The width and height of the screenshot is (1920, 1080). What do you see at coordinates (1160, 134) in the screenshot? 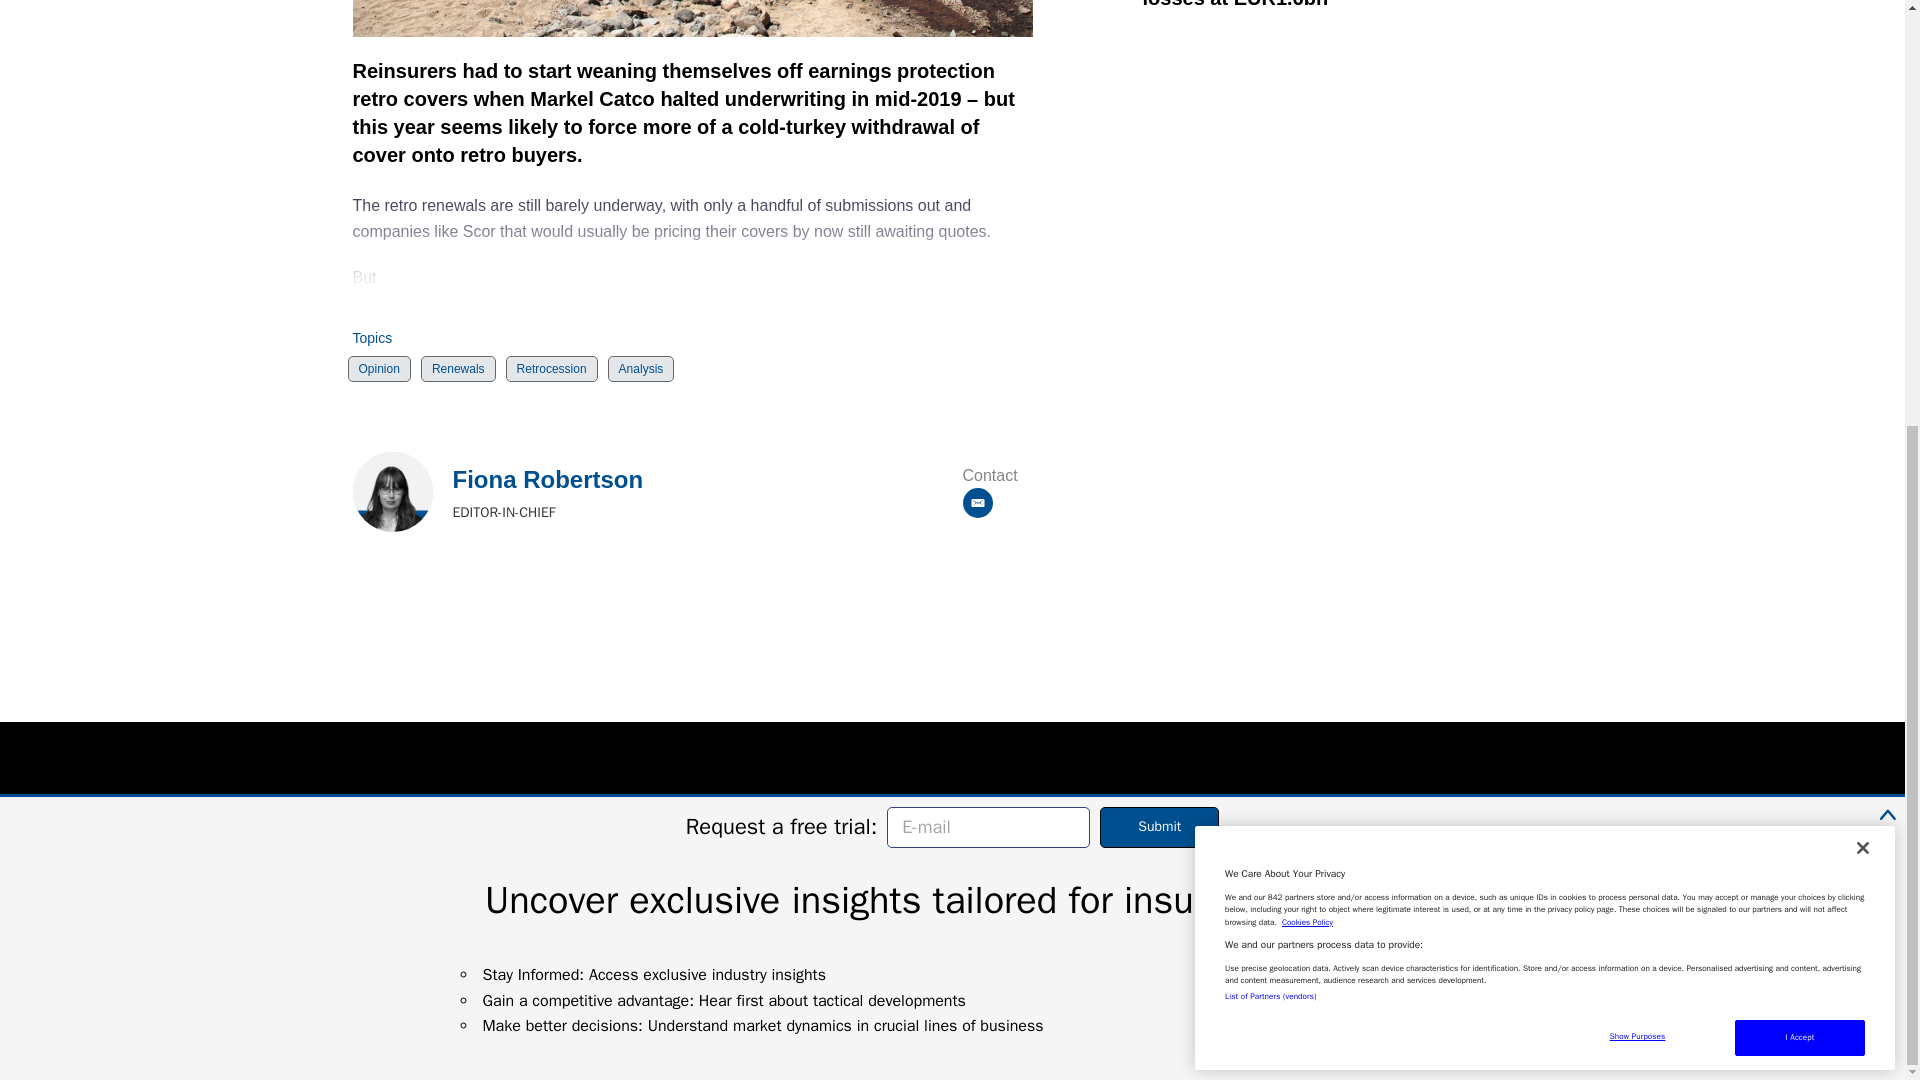
I see `Submit` at bounding box center [1160, 134].